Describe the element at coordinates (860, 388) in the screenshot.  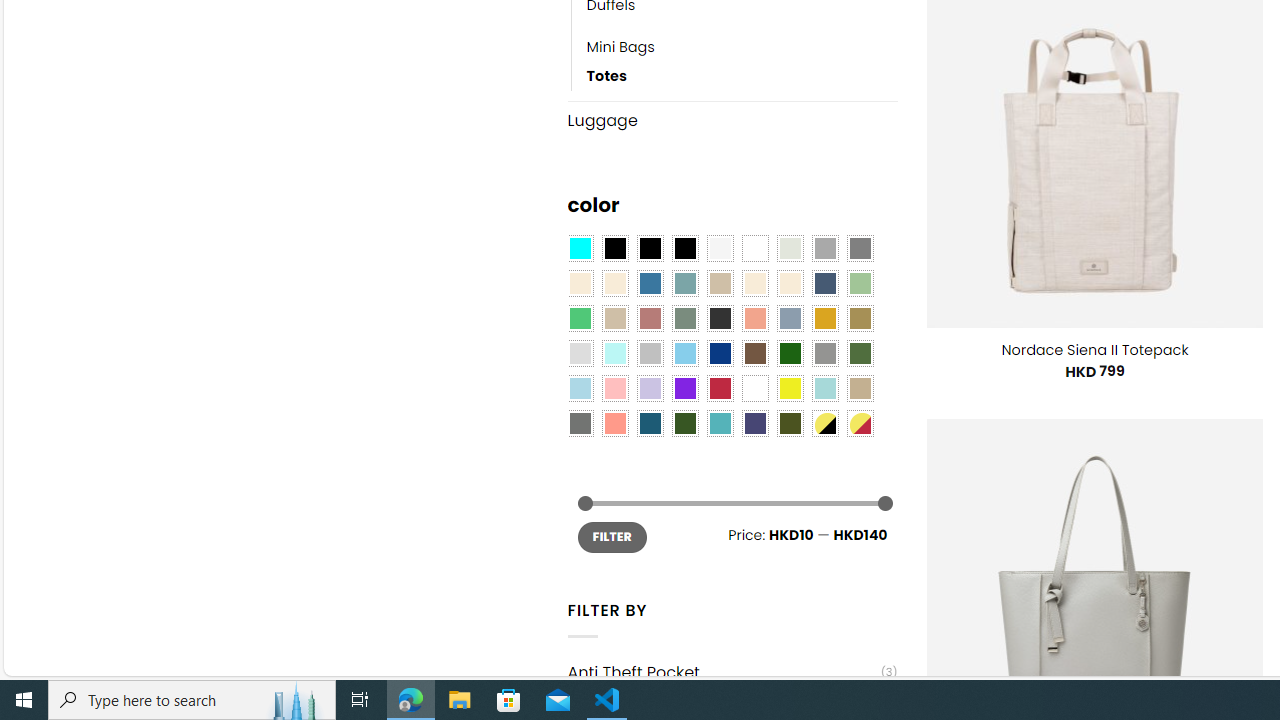
I see `Khaki` at that location.